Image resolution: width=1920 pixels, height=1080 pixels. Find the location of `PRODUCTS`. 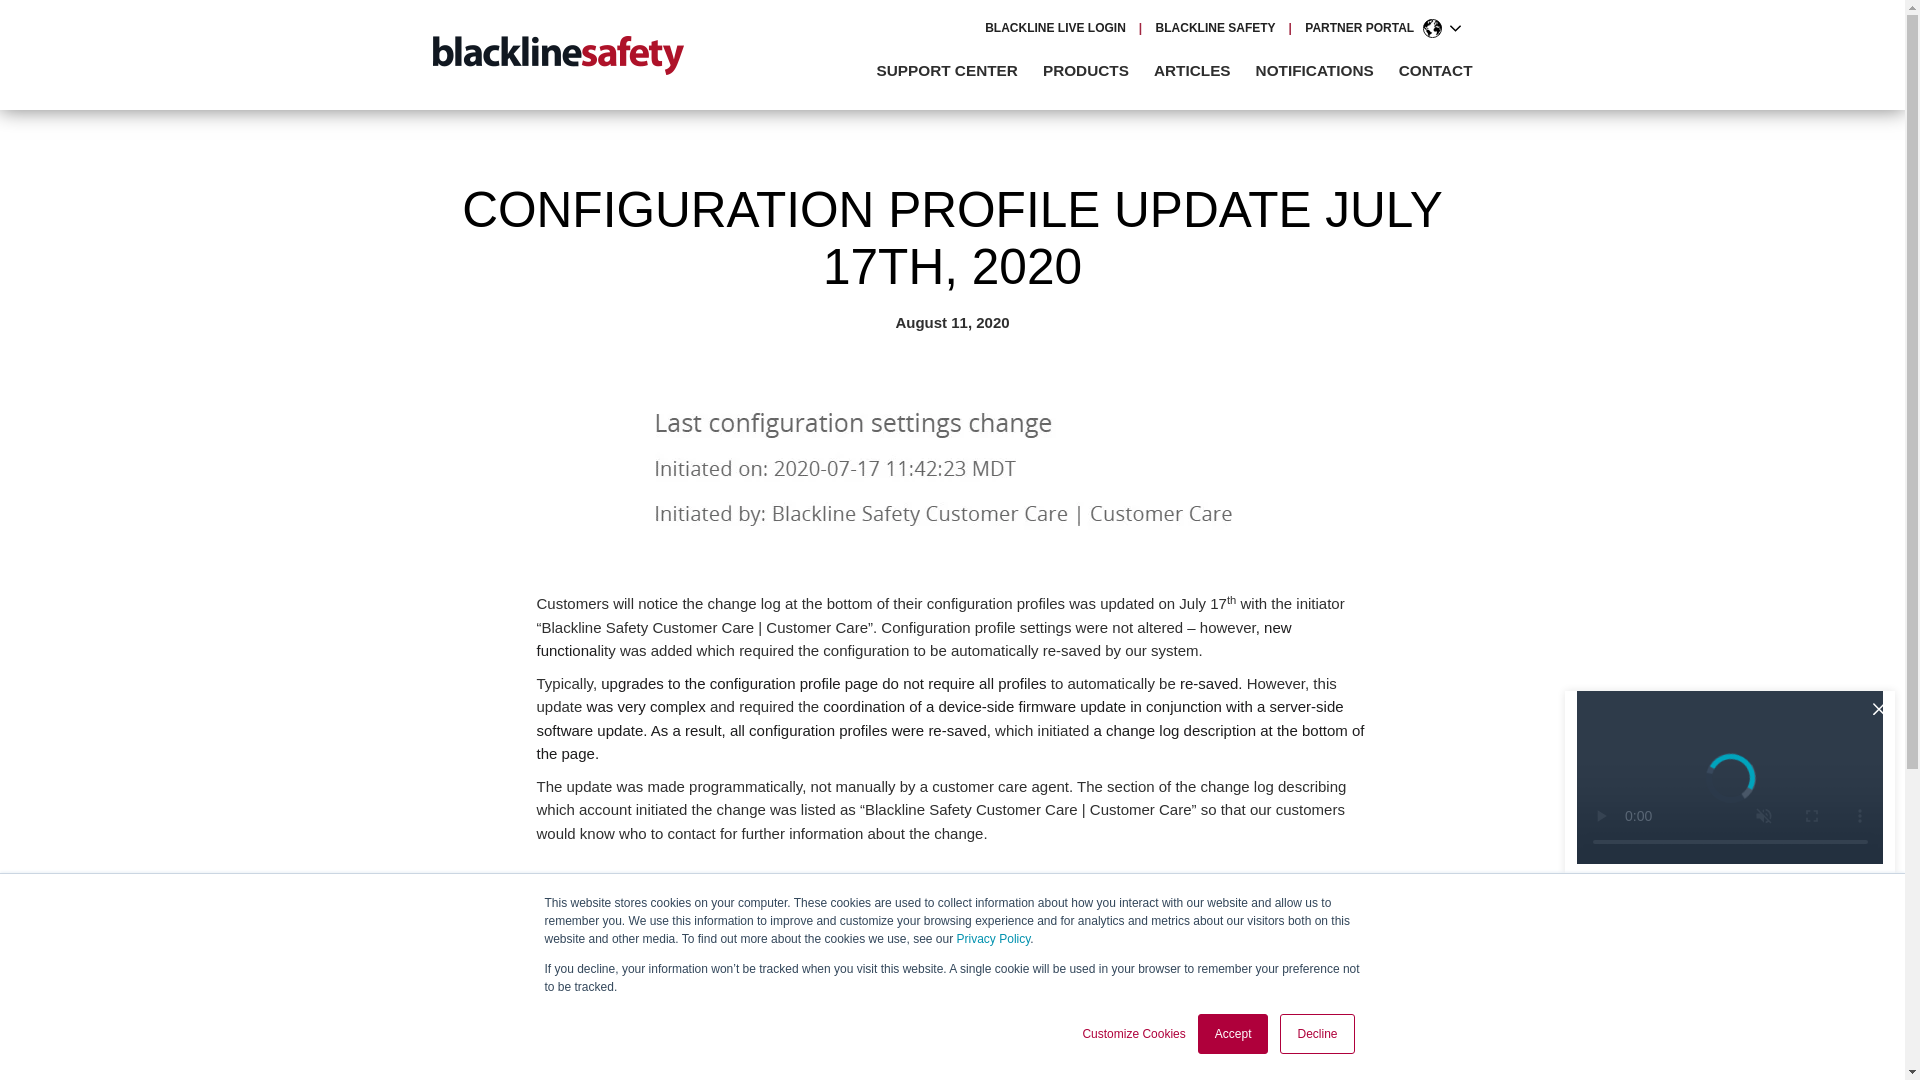

PRODUCTS is located at coordinates (1095, 70).